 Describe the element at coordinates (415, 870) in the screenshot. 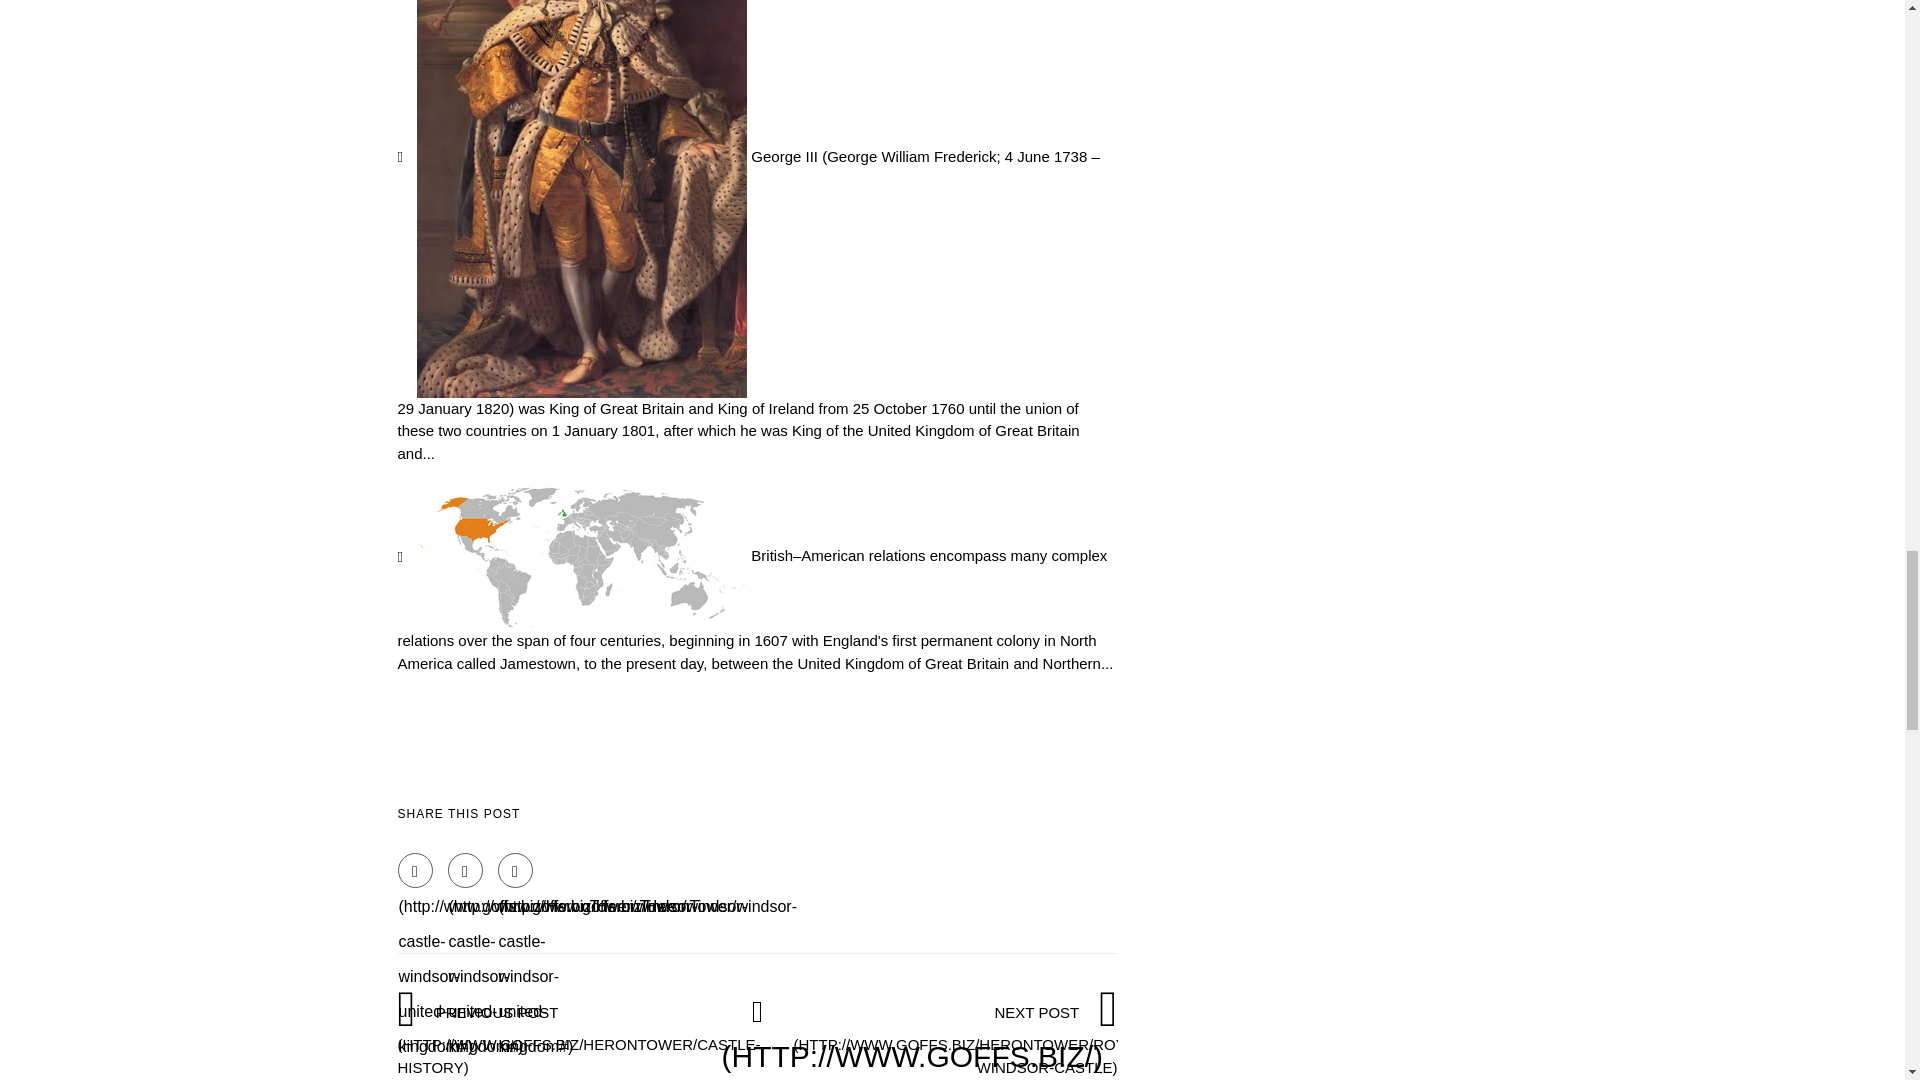

I see `Facebook` at that location.